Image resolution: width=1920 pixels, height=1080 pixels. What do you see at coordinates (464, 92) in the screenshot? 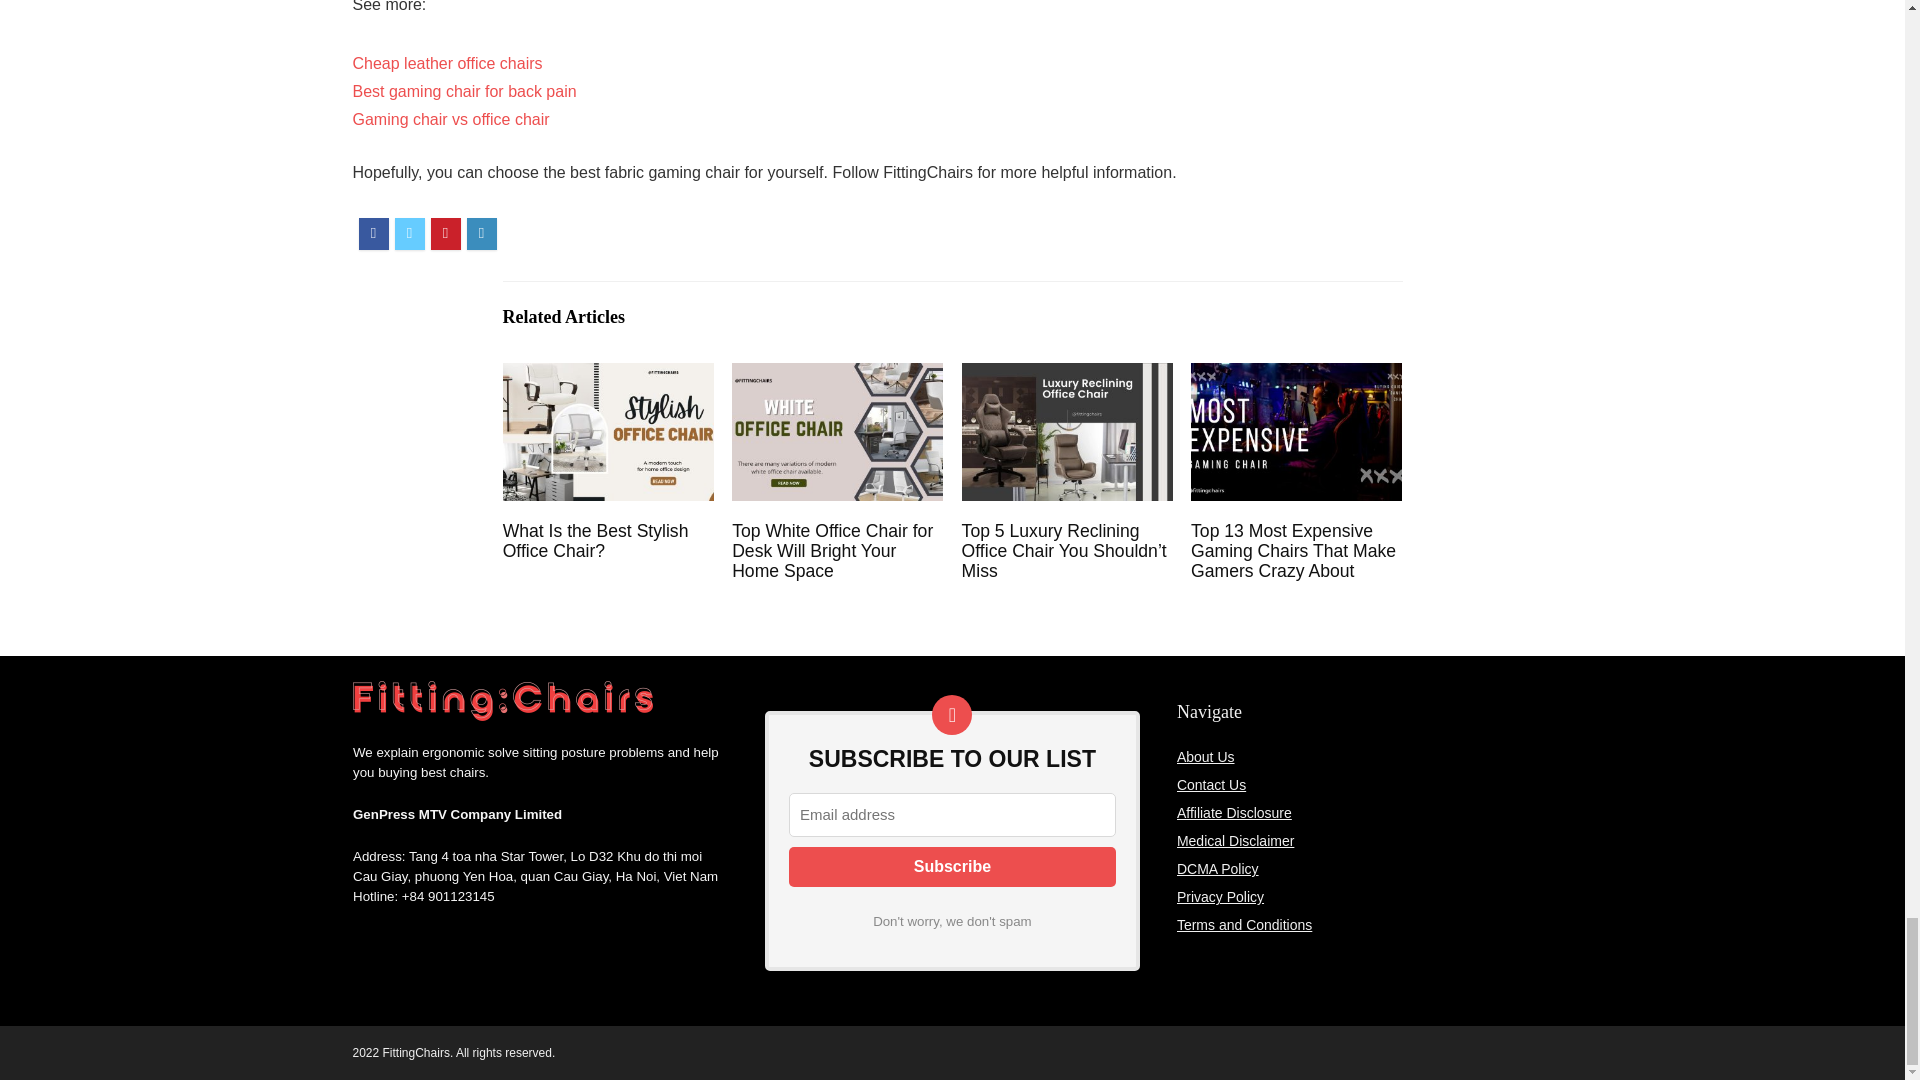
I see `Best gaming chair for back pain` at bounding box center [464, 92].